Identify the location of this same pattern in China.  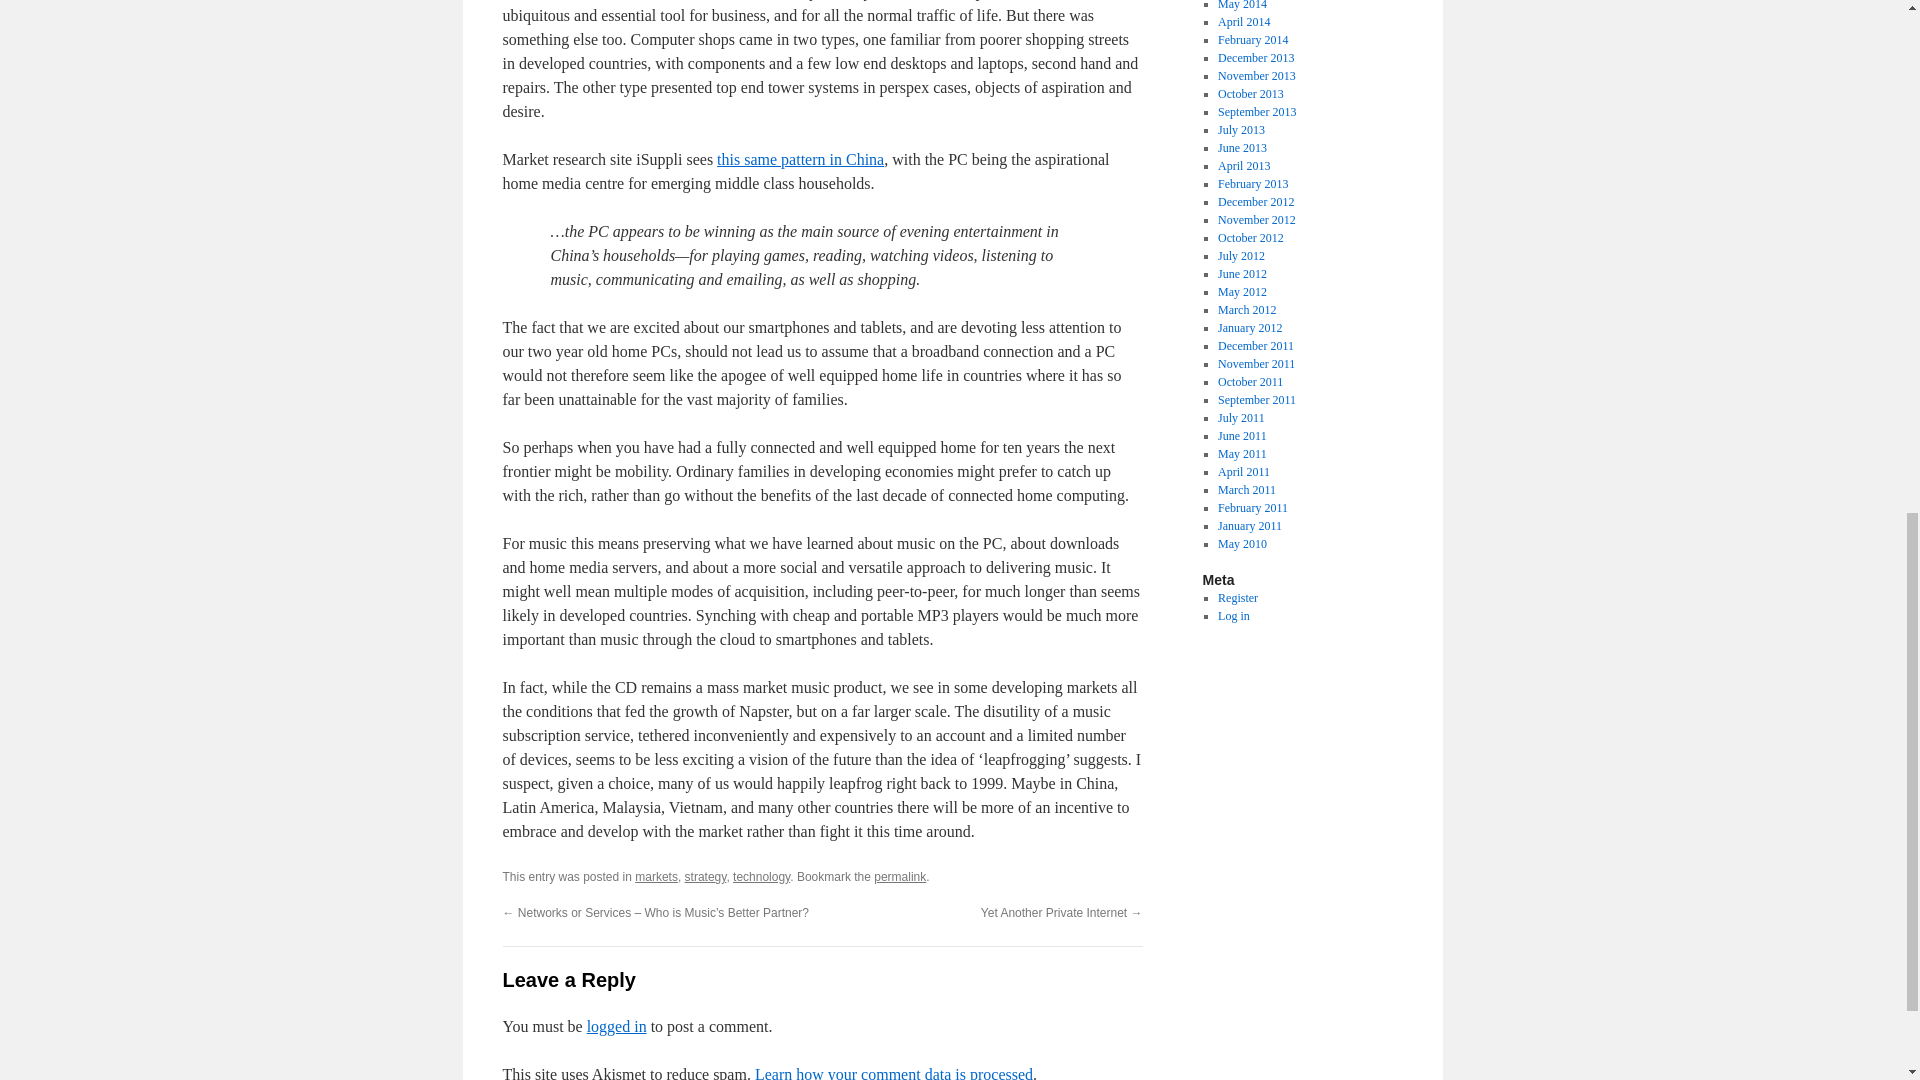
(800, 160).